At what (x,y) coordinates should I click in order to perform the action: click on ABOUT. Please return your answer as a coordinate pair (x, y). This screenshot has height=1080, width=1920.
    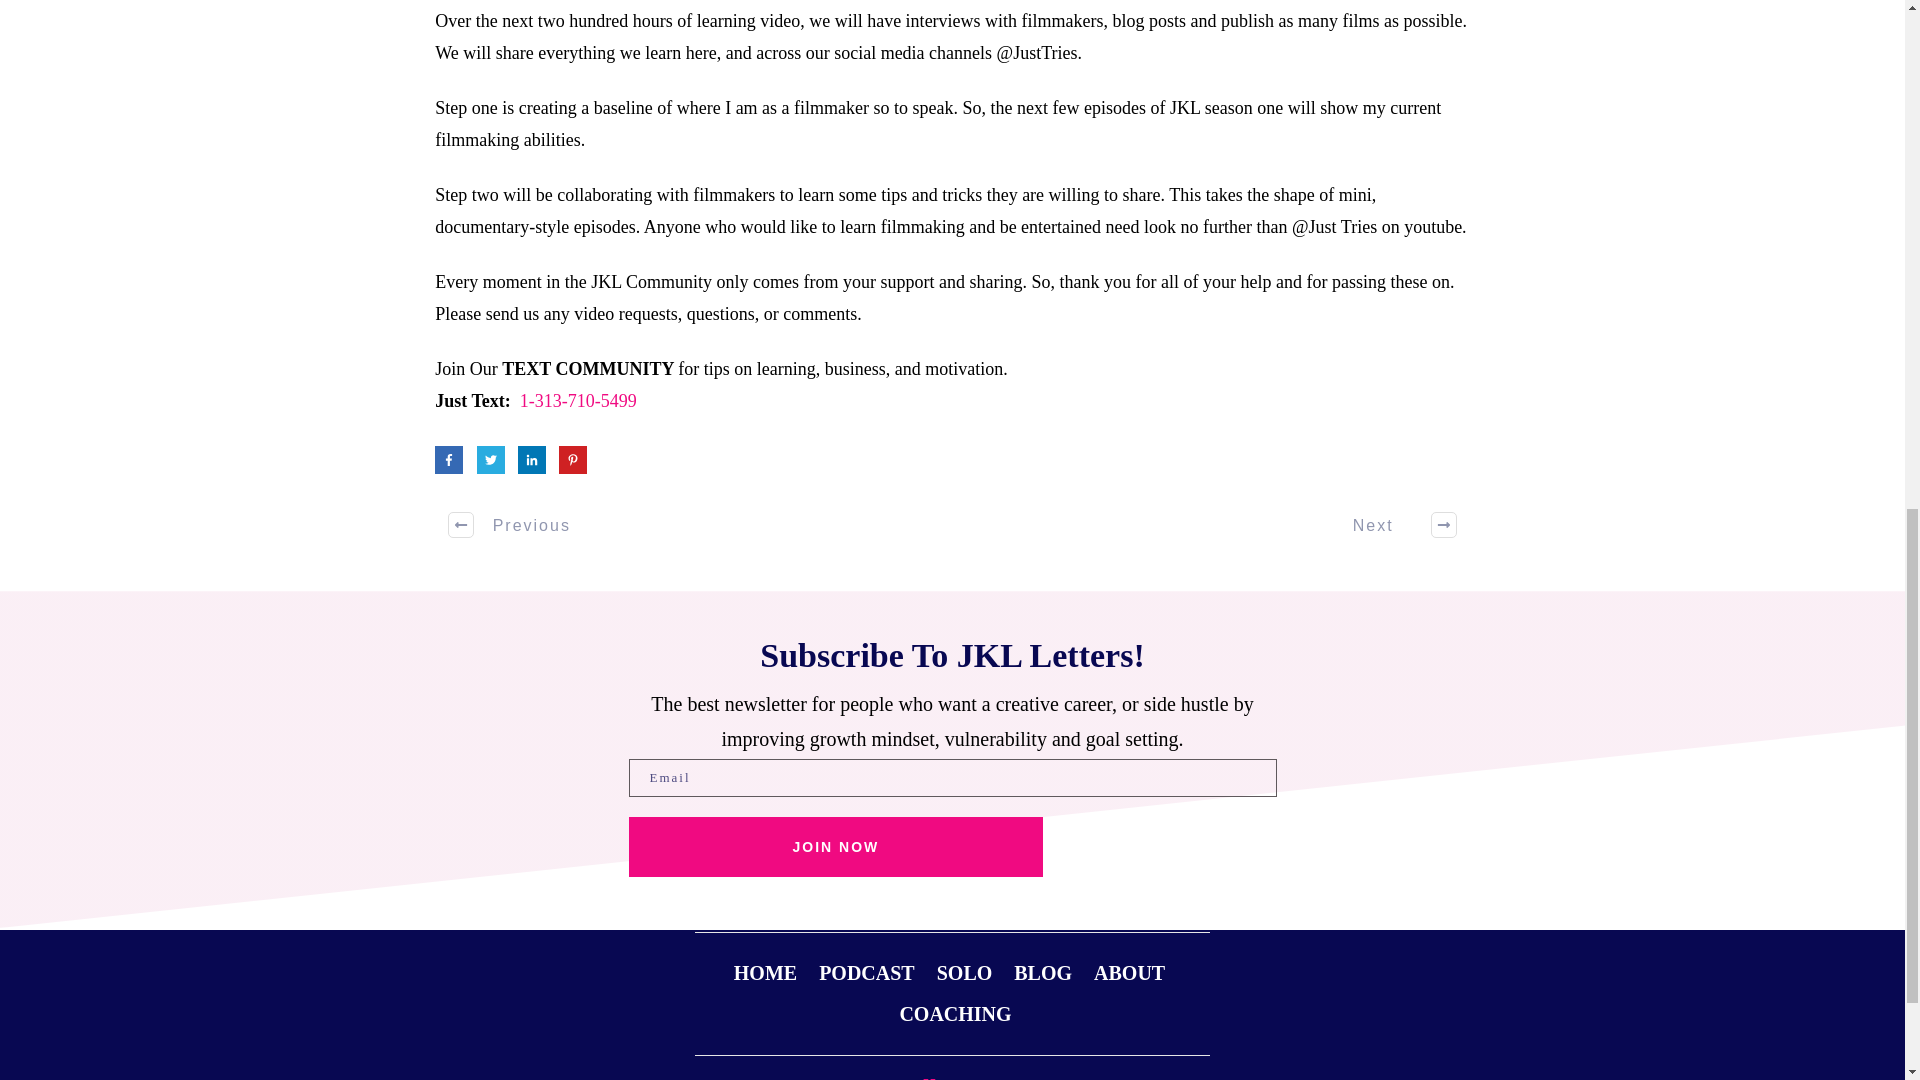
    Looking at the image, I should click on (1130, 972).